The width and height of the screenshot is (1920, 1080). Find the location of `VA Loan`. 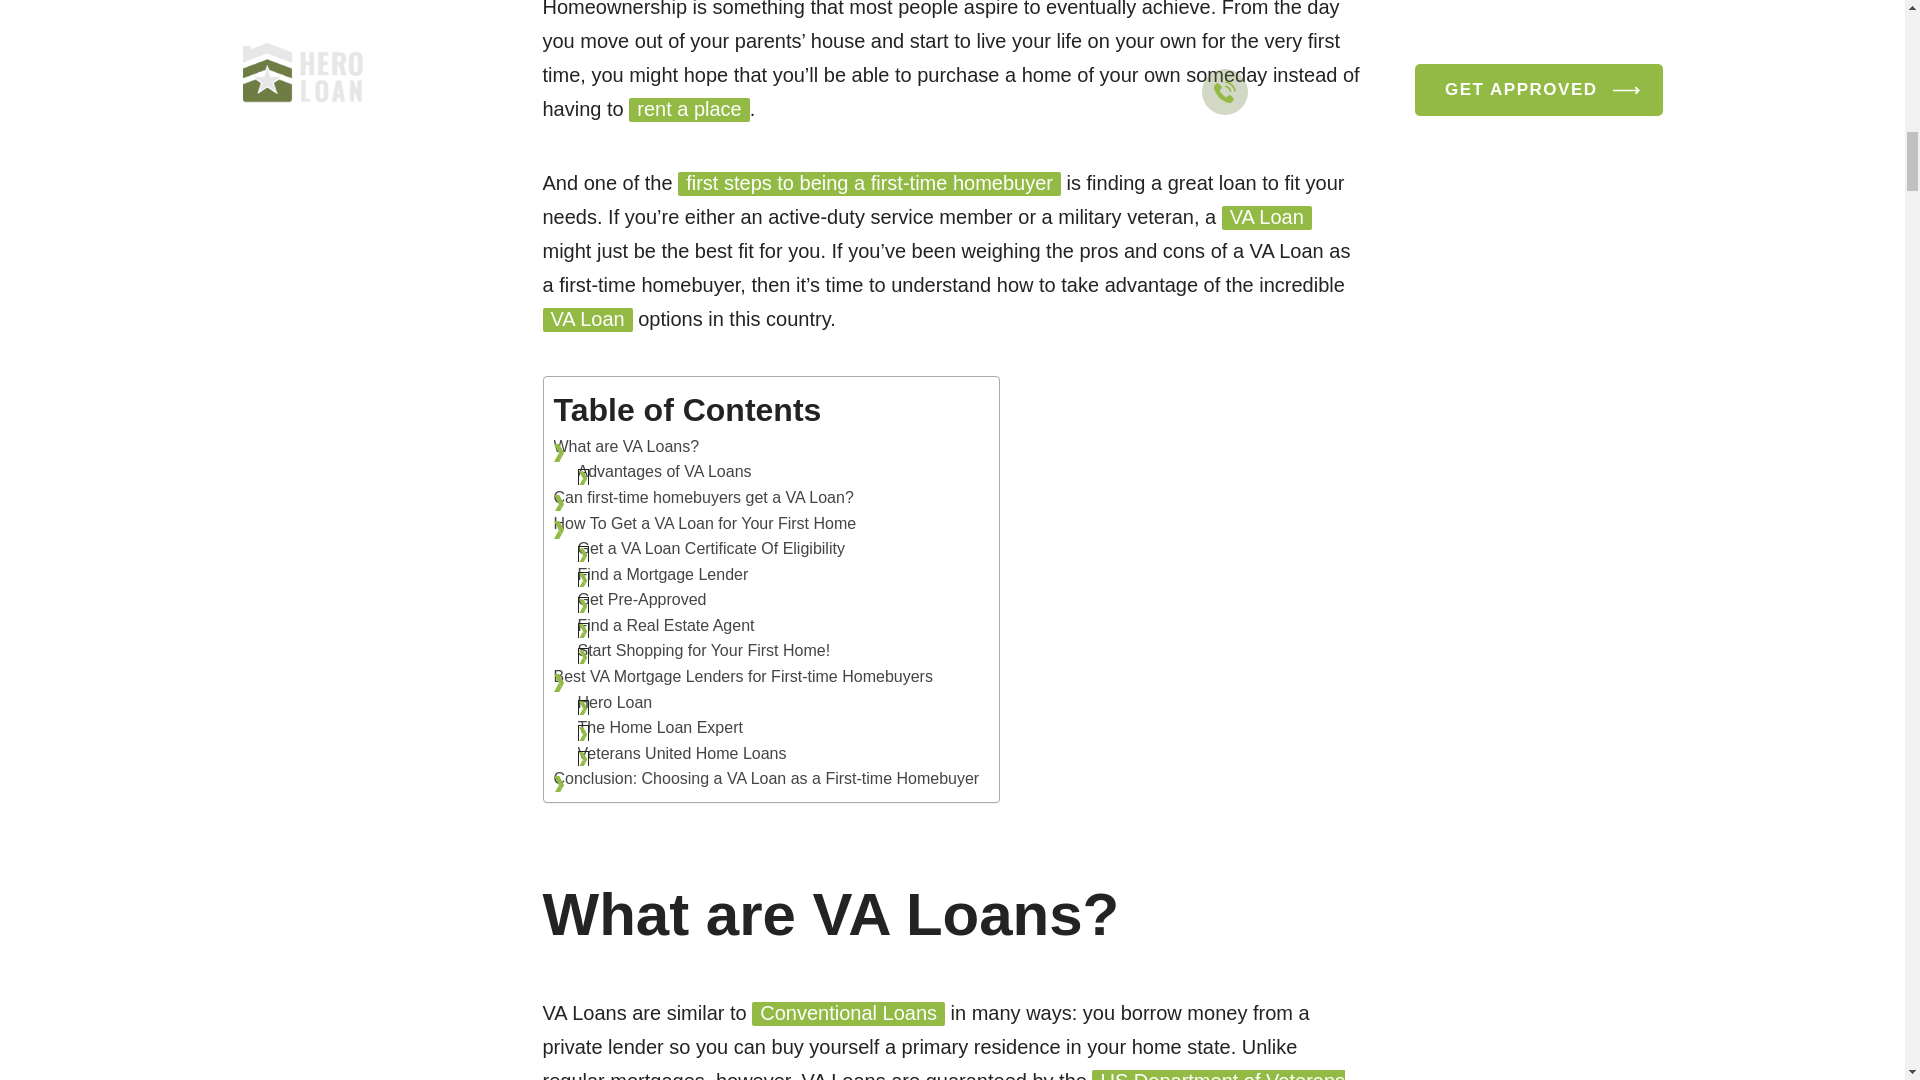

VA Loan is located at coordinates (586, 319).